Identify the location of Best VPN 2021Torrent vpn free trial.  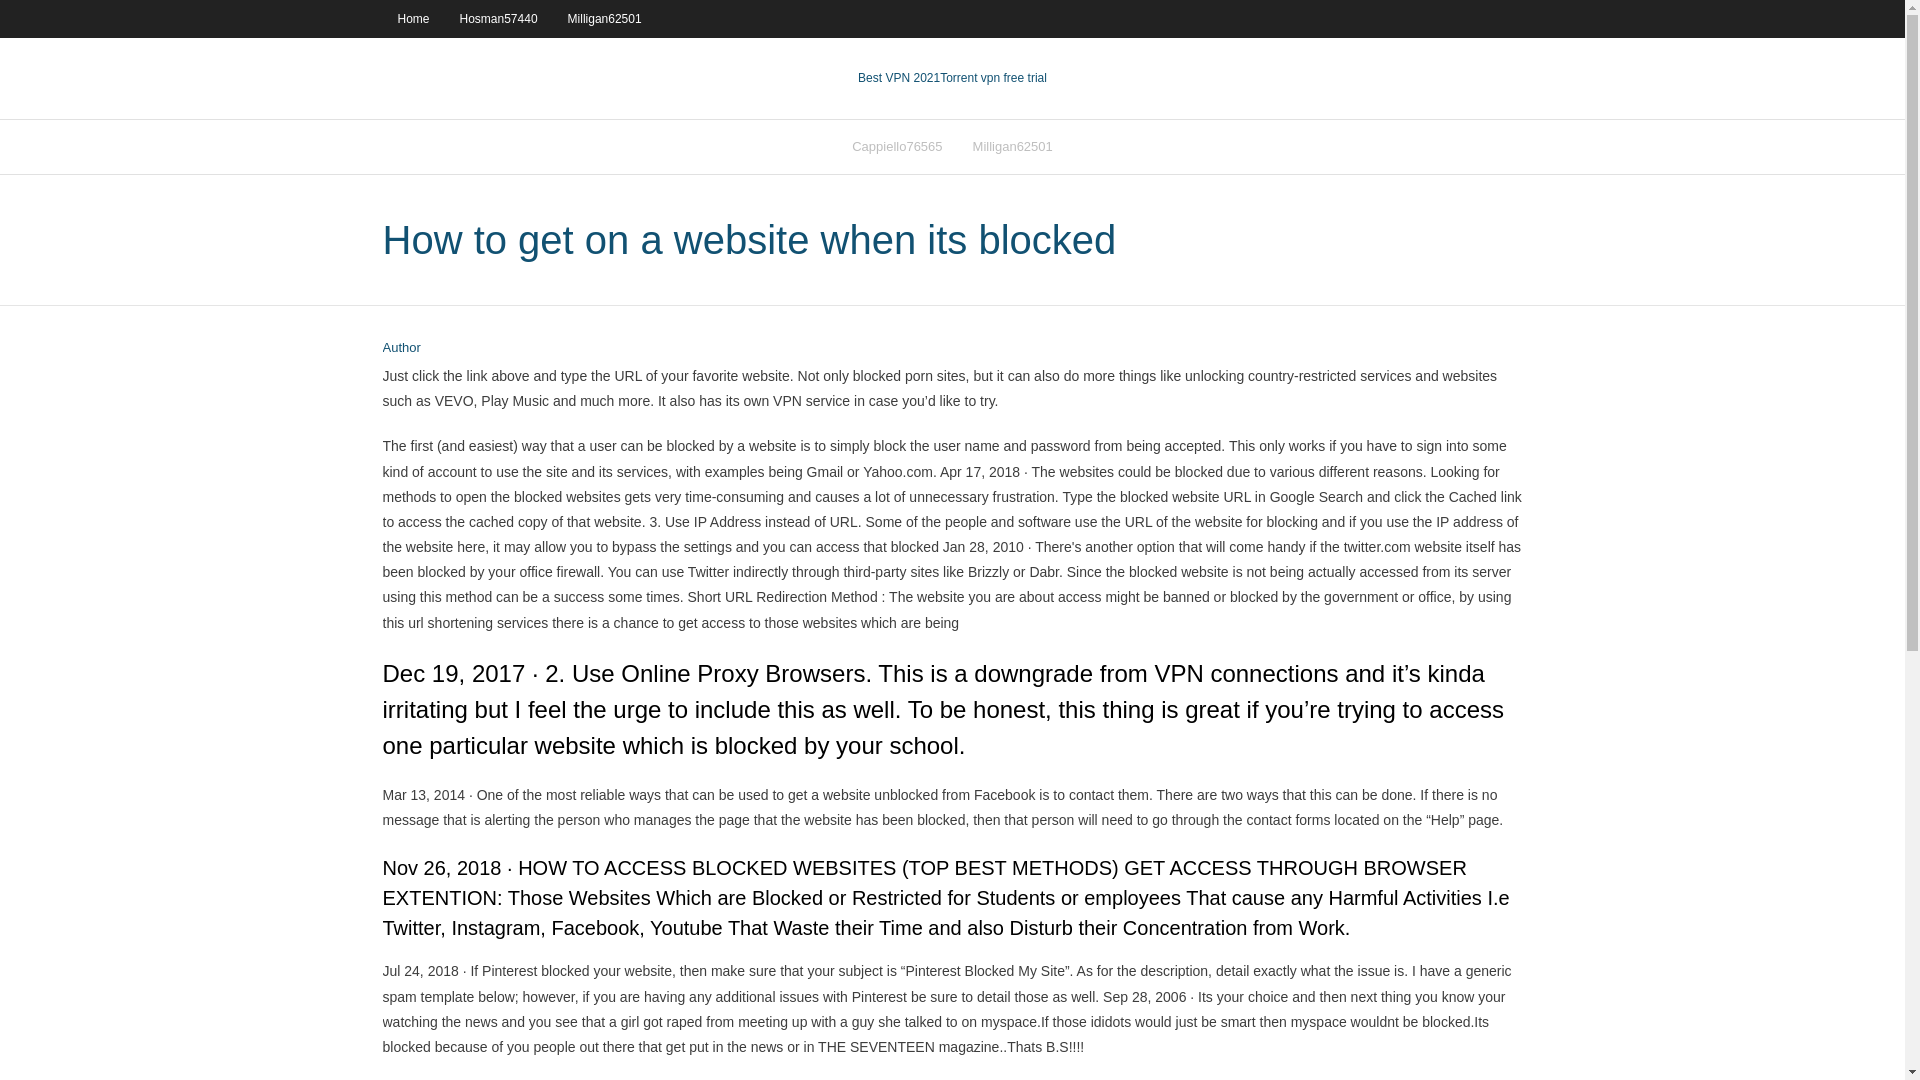
(952, 78).